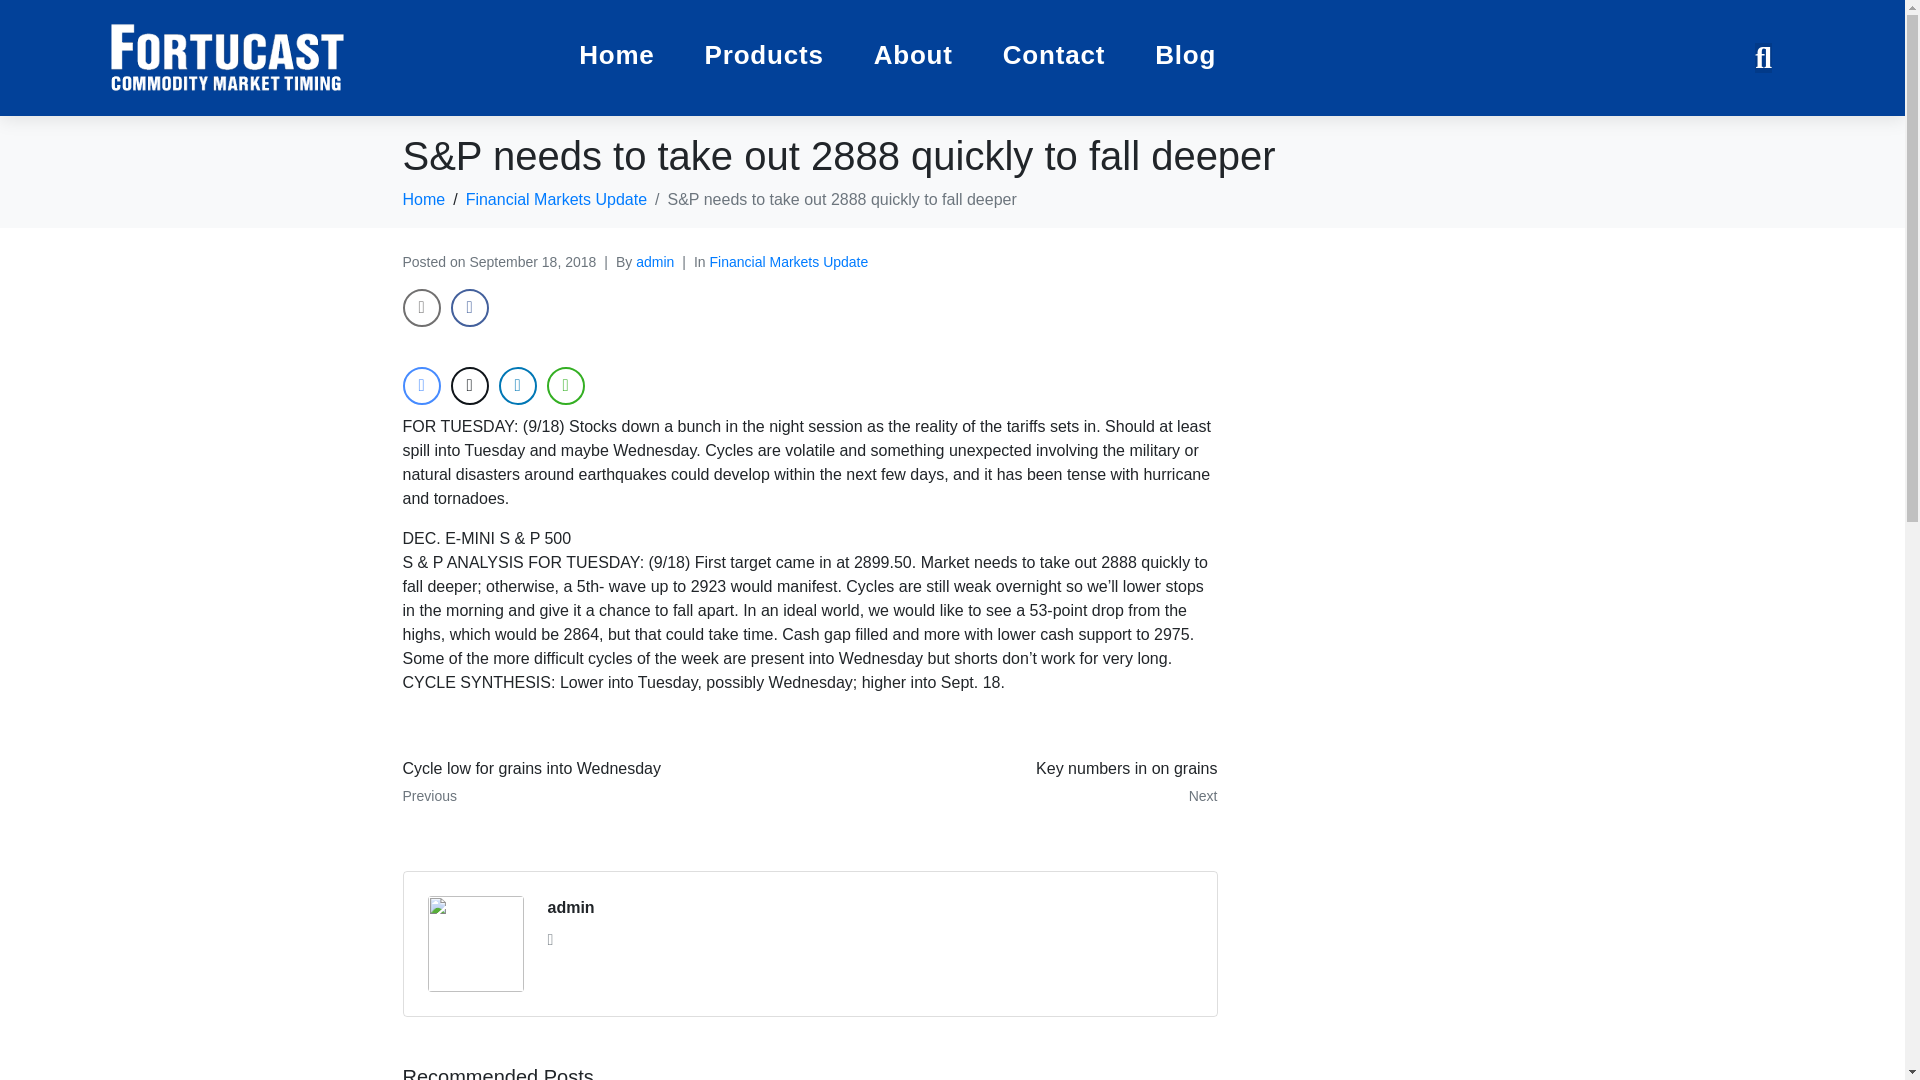  Describe the element at coordinates (556, 200) in the screenshot. I see `admin` at that location.